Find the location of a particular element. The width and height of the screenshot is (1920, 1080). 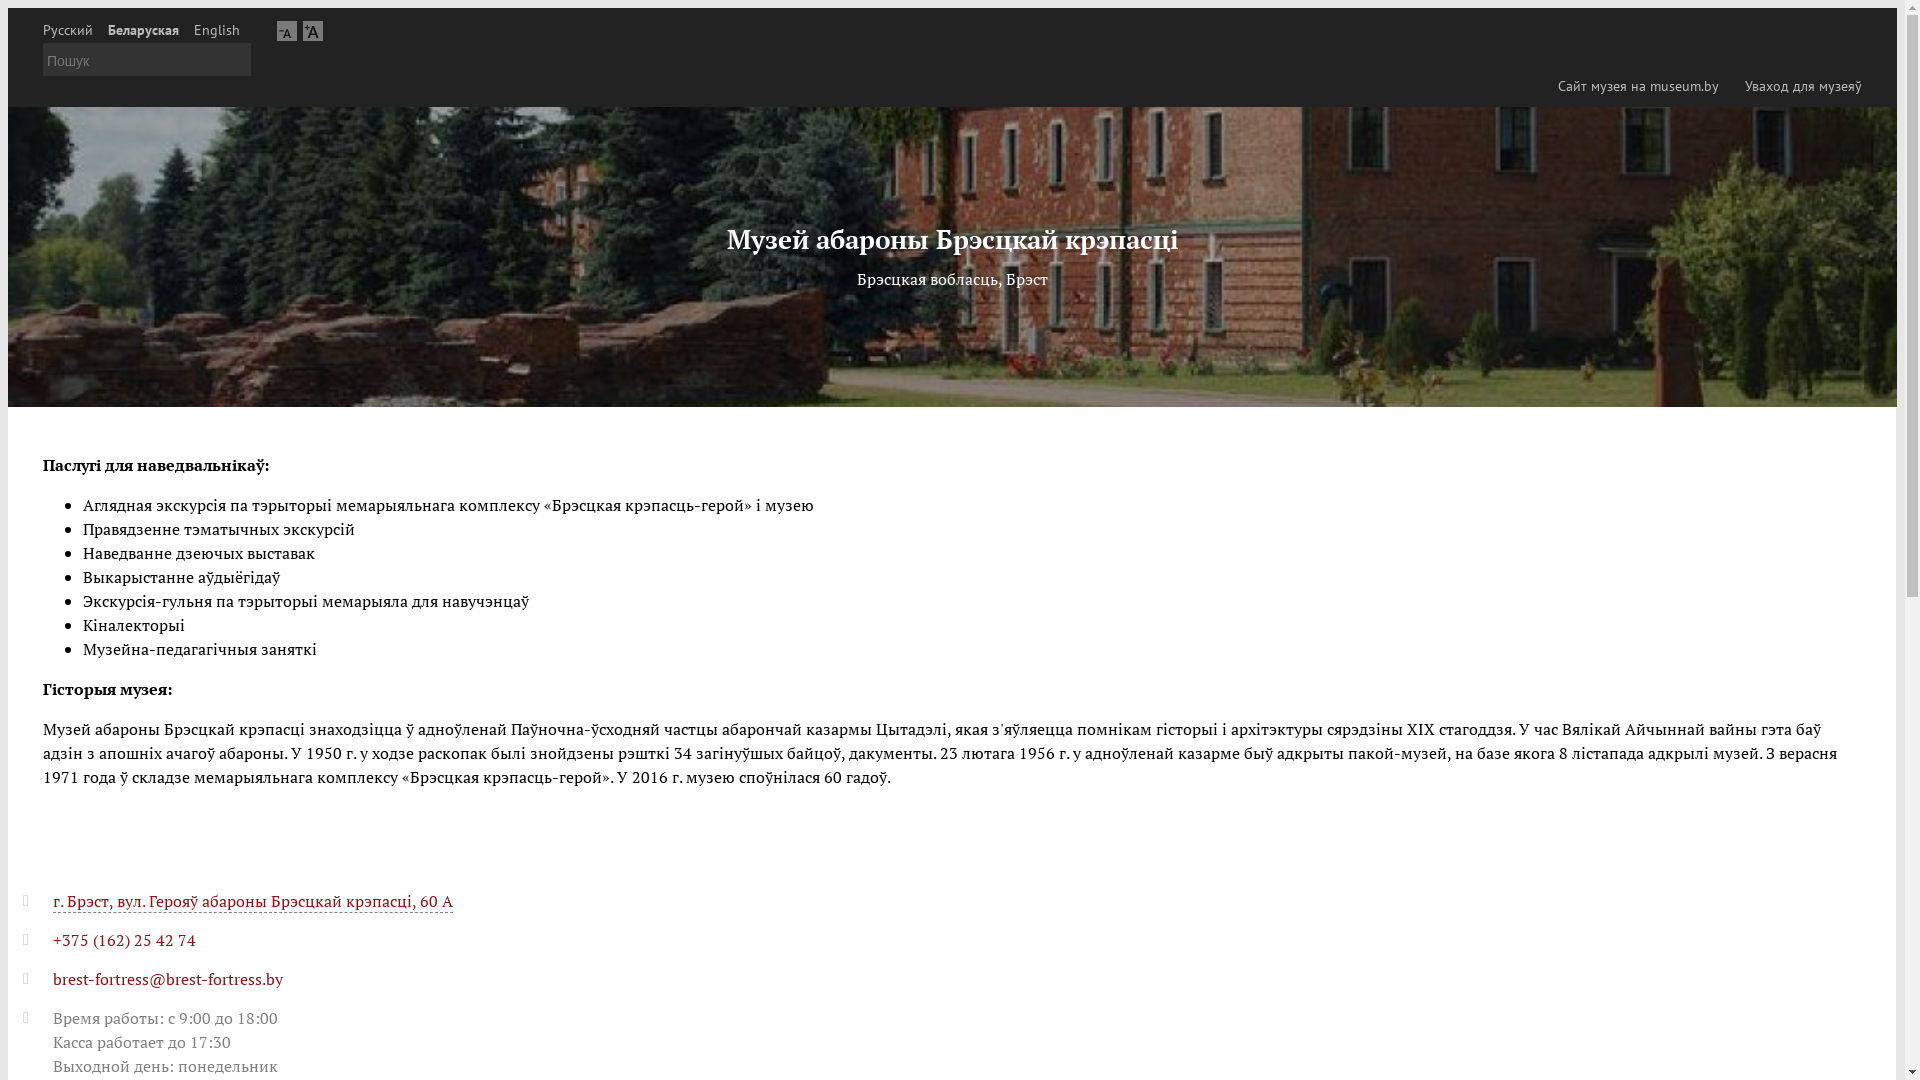

A is located at coordinates (313, 30).